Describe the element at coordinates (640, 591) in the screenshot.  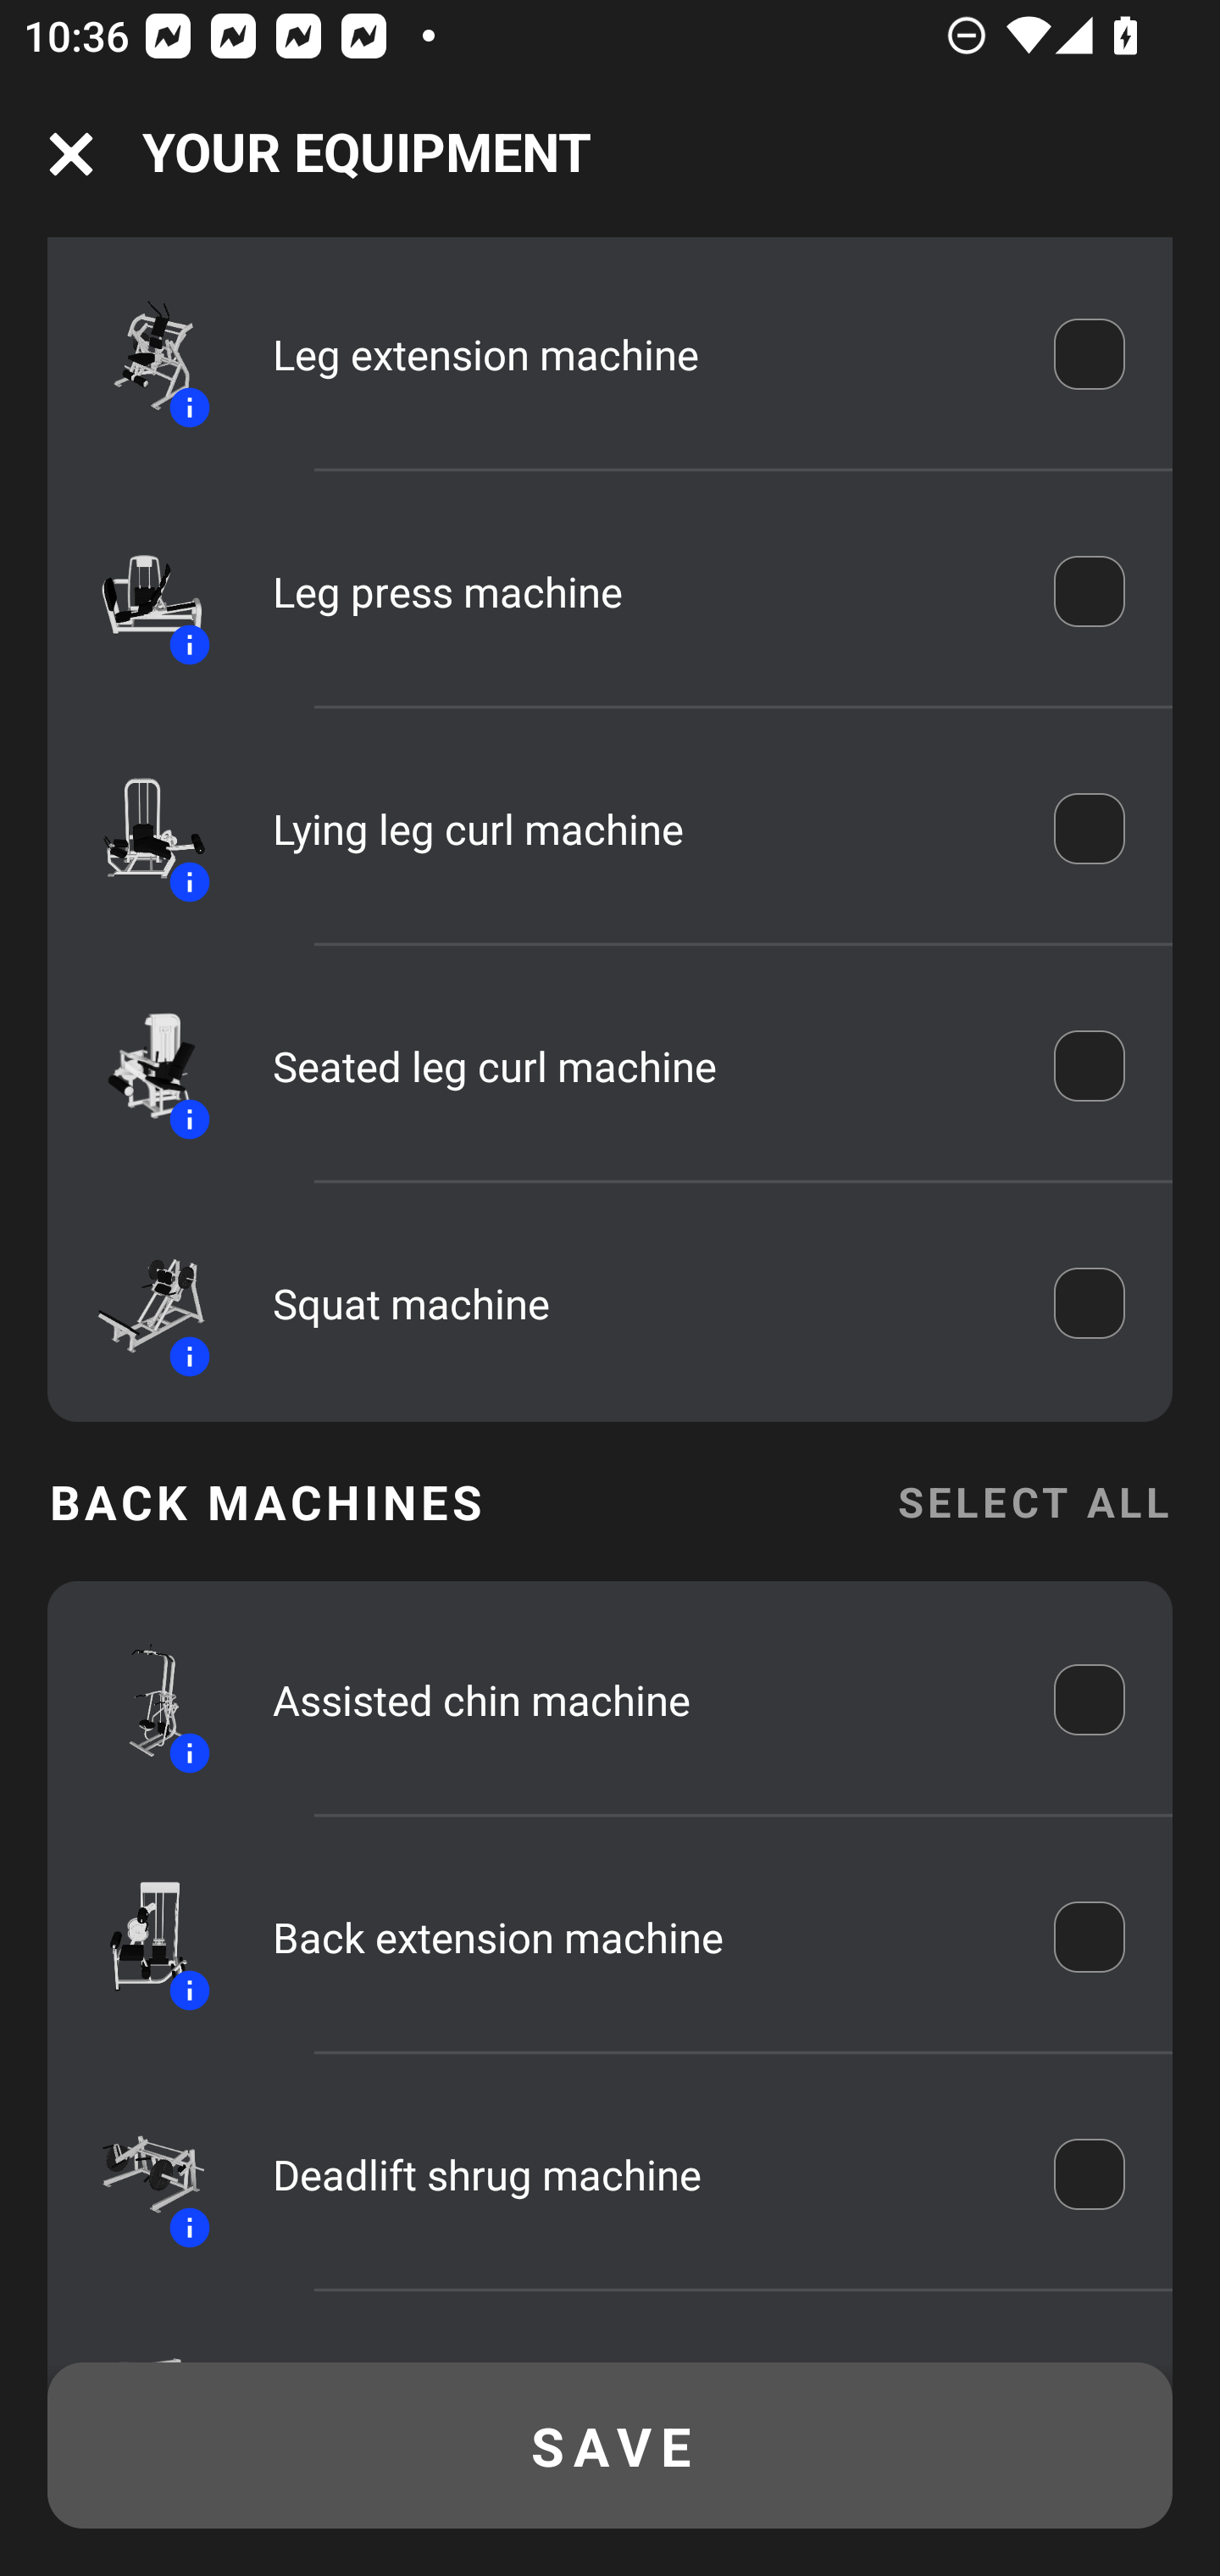
I see `Leg press machine` at that location.